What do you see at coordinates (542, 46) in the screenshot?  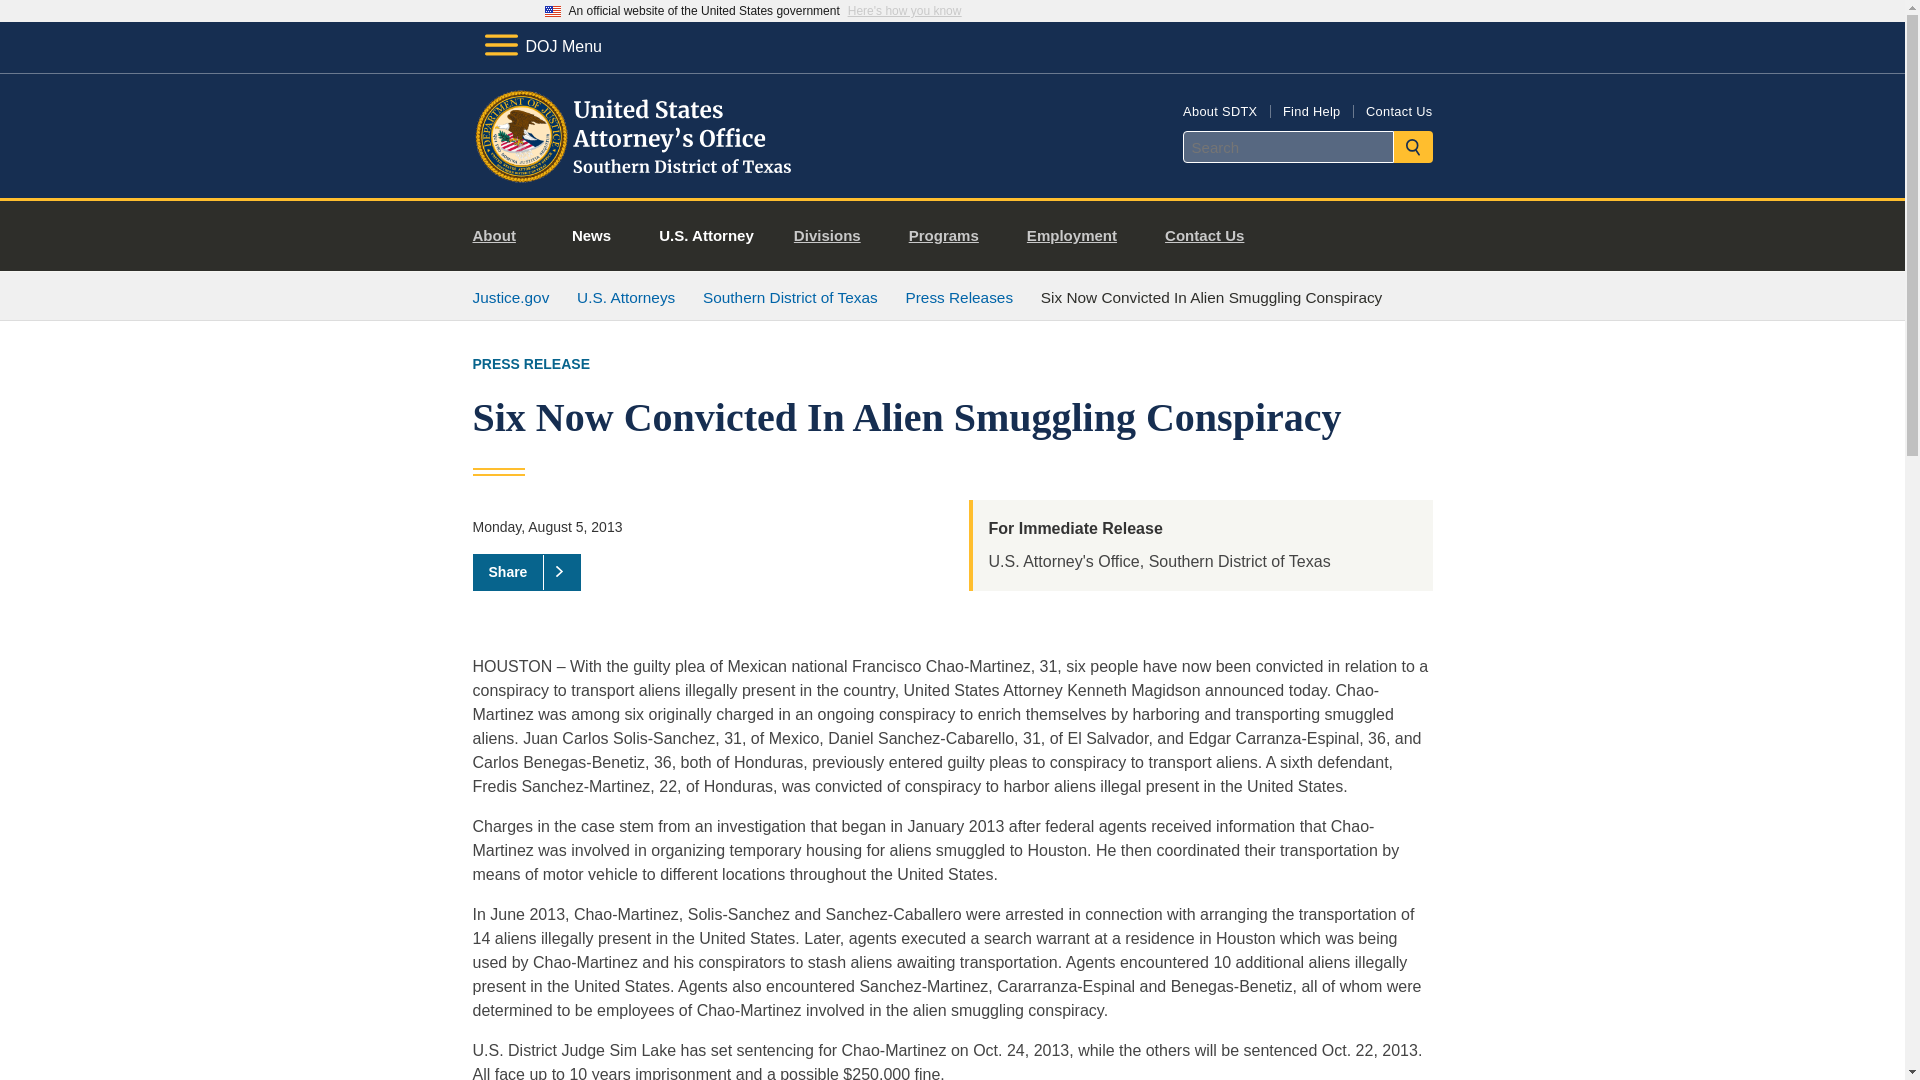 I see `DOJ Menu` at bounding box center [542, 46].